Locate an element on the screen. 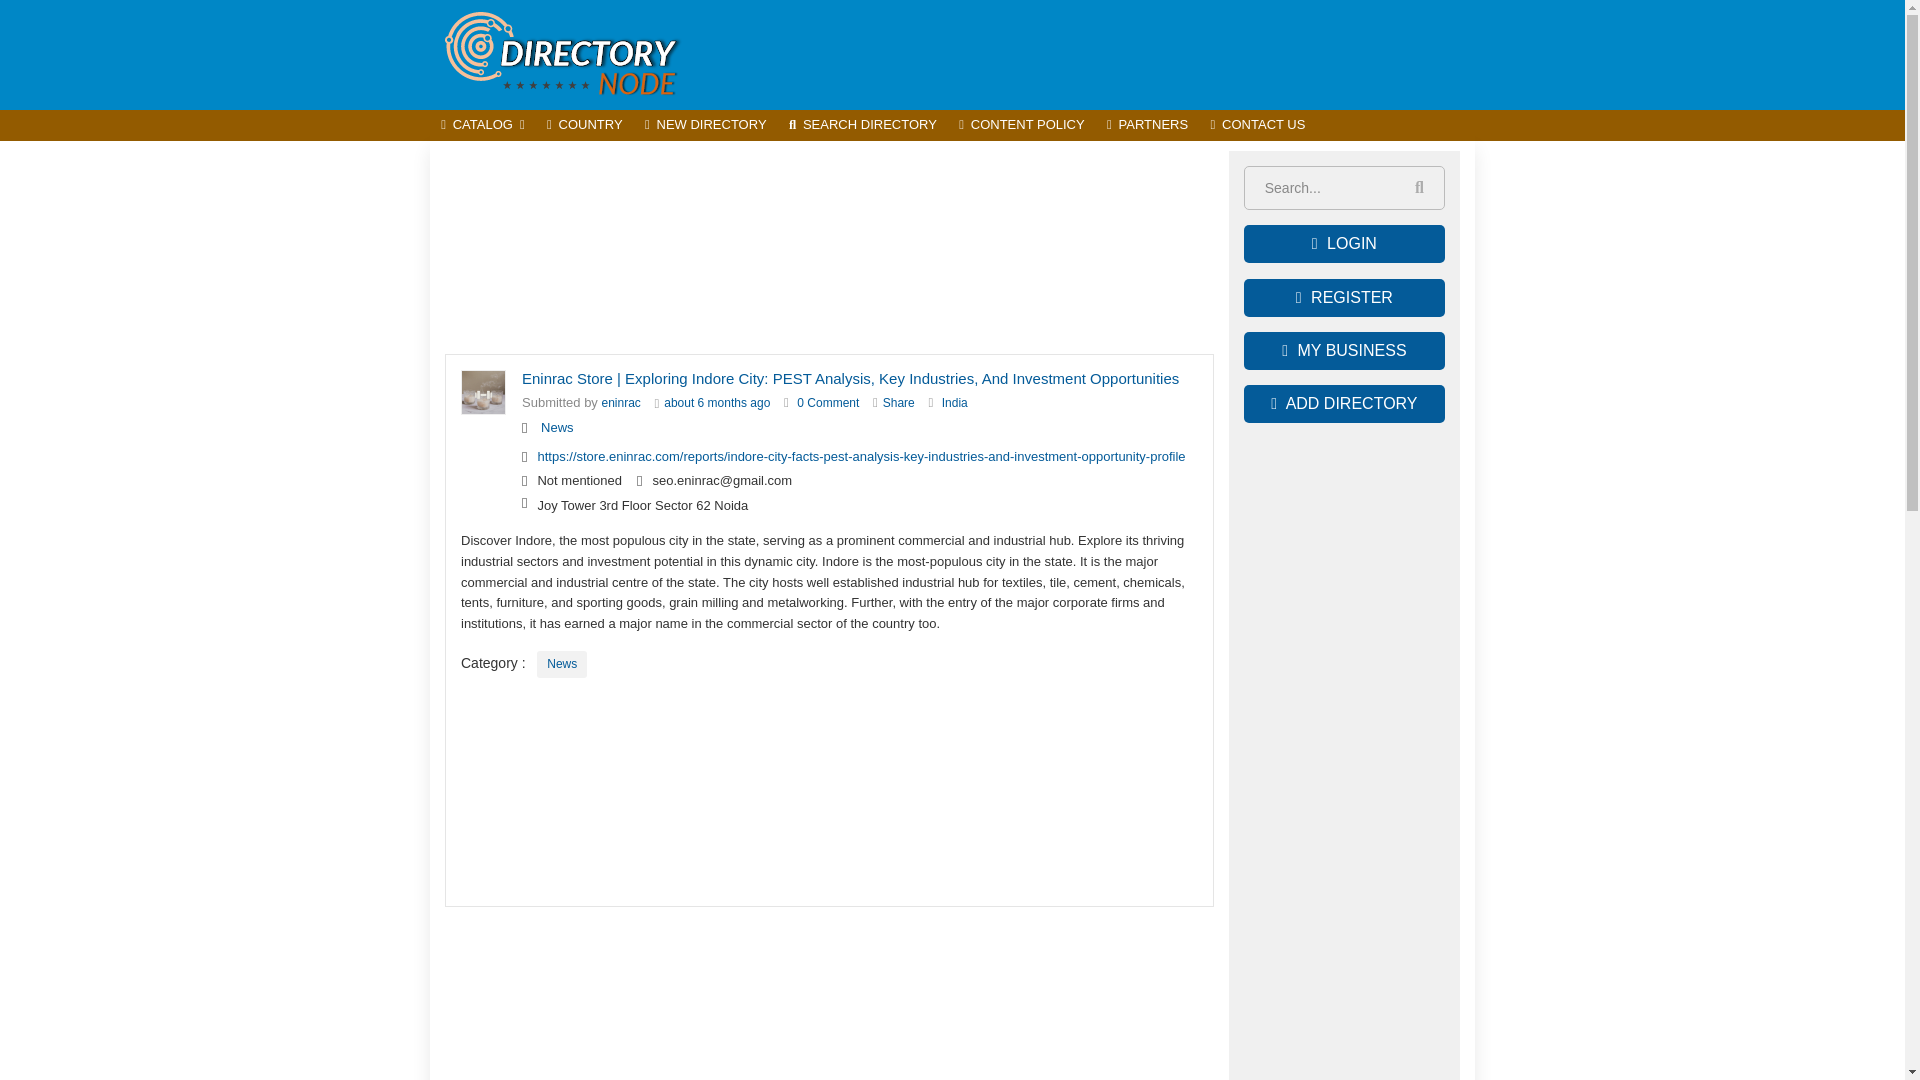  LOGIN is located at coordinates (1344, 244).